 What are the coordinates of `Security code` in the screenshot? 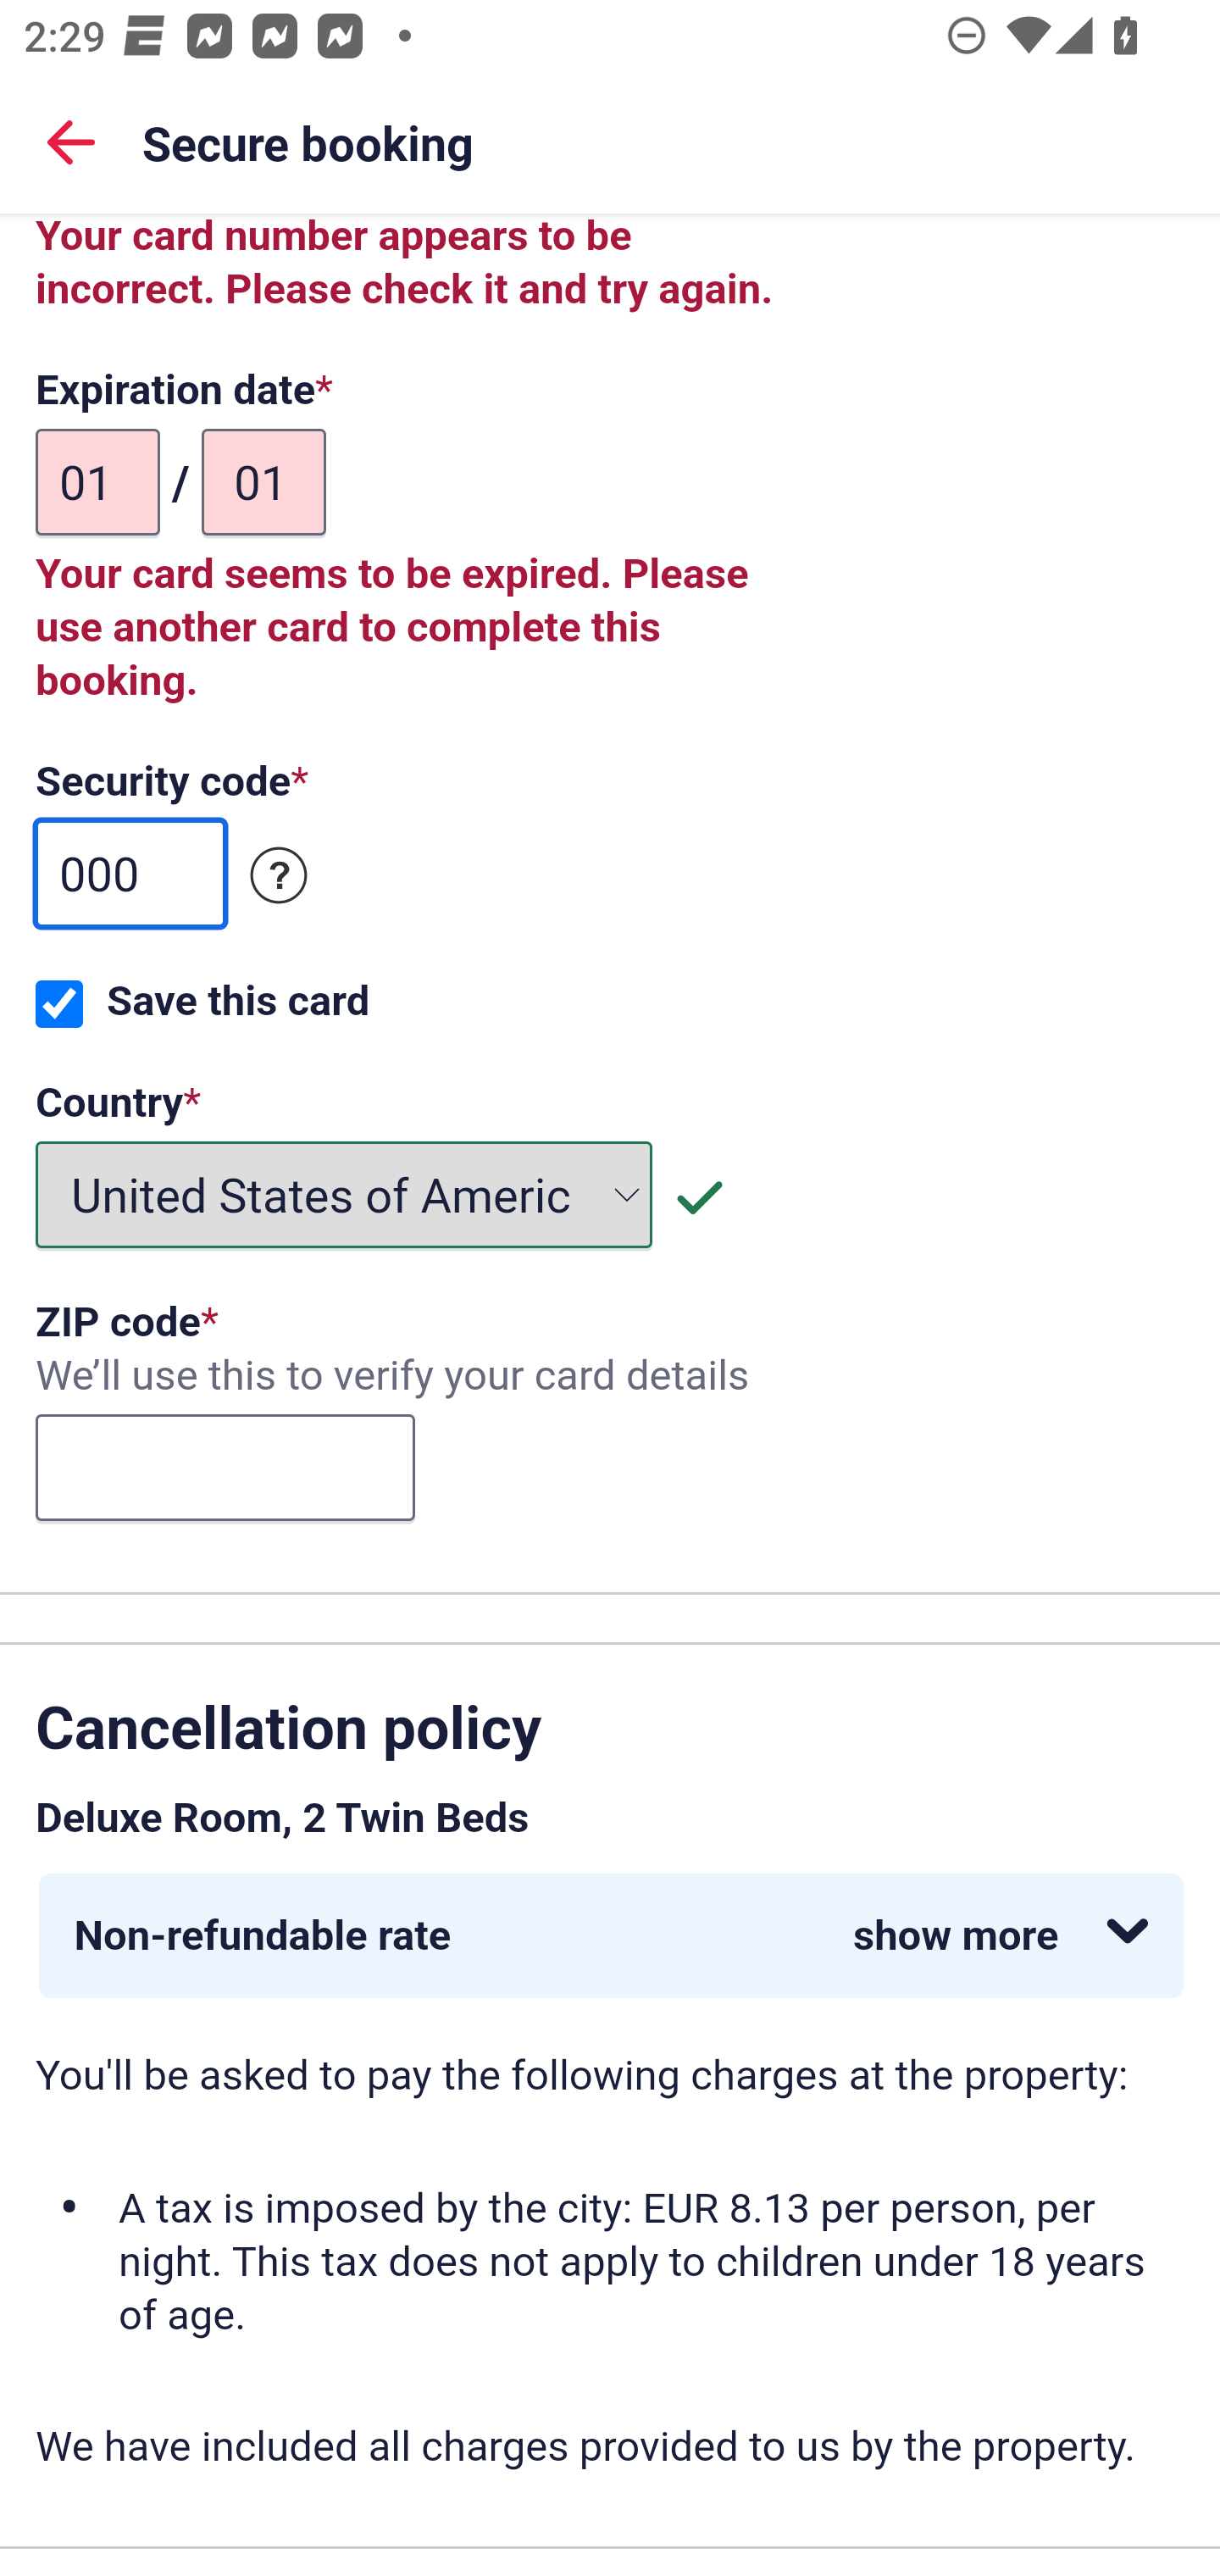 It's located at (280, 876).